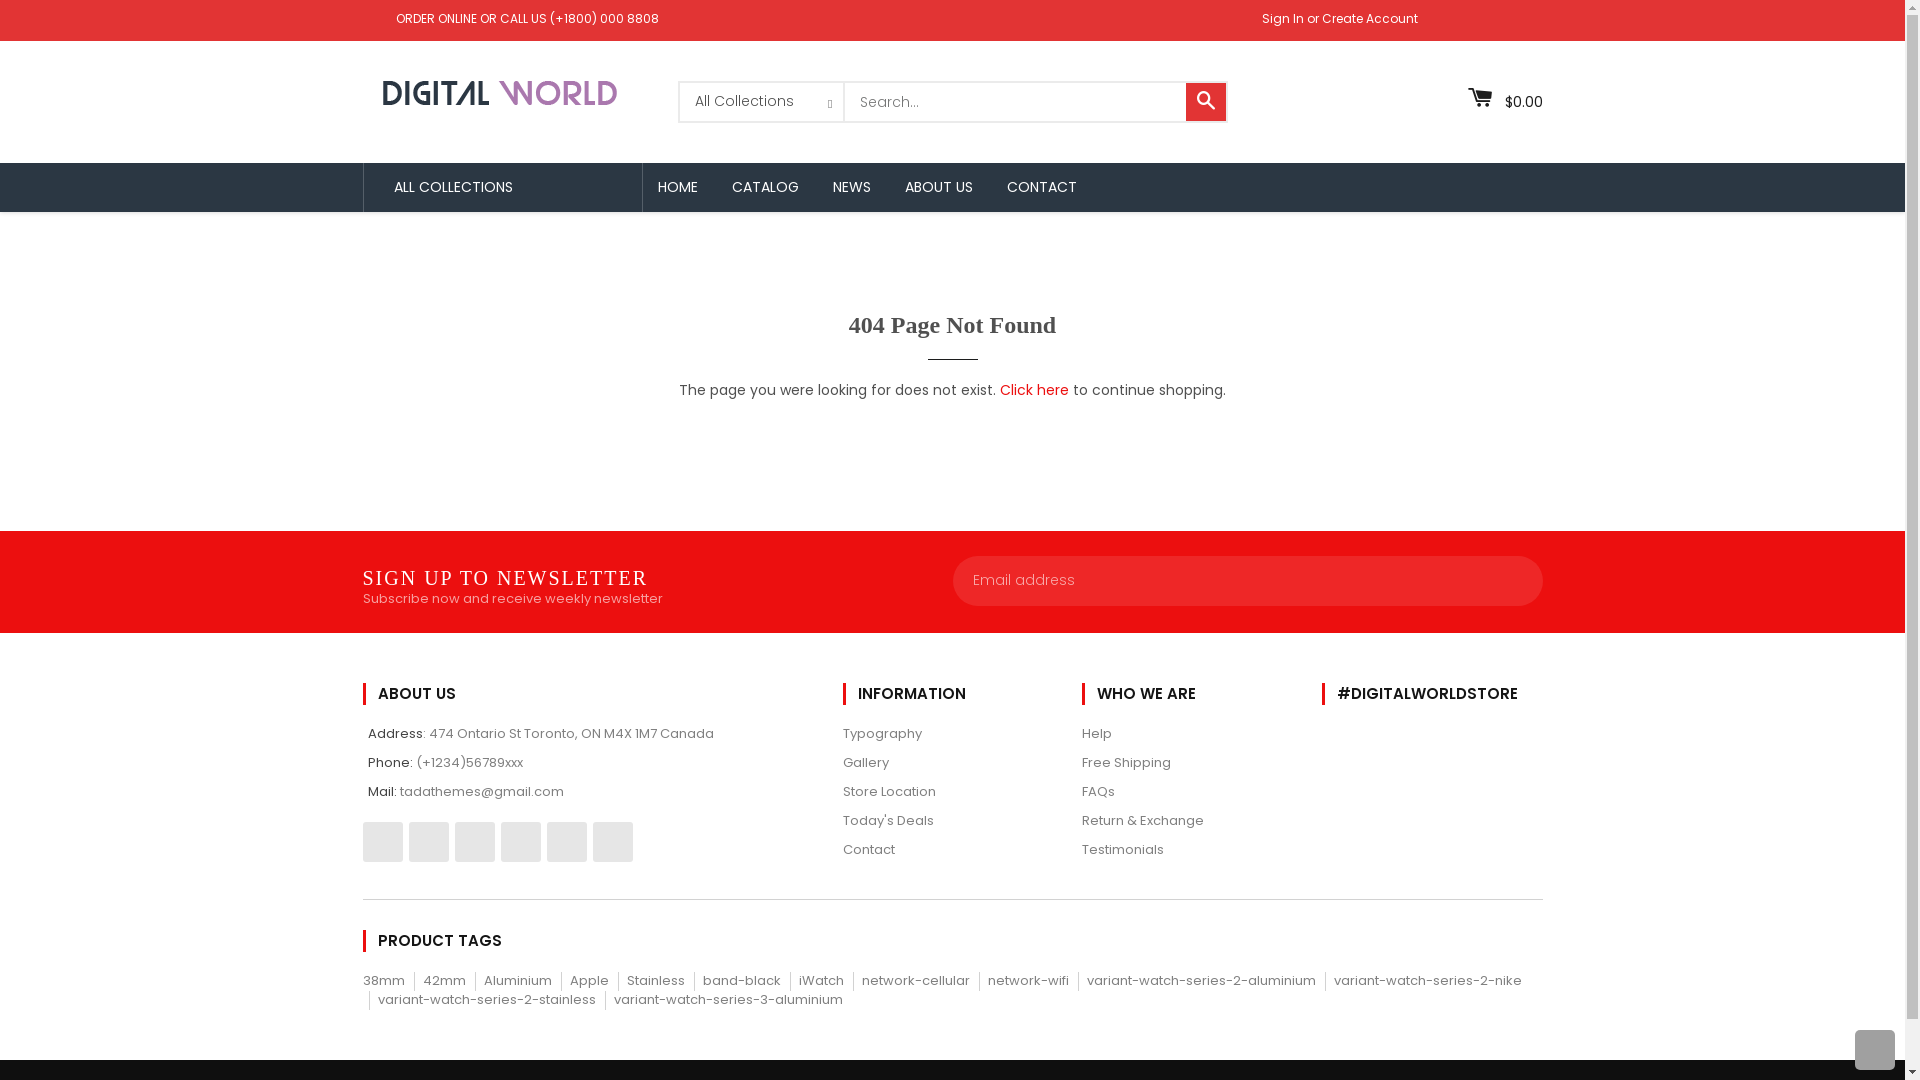  I want to click on Click here, so click(1034, 390).